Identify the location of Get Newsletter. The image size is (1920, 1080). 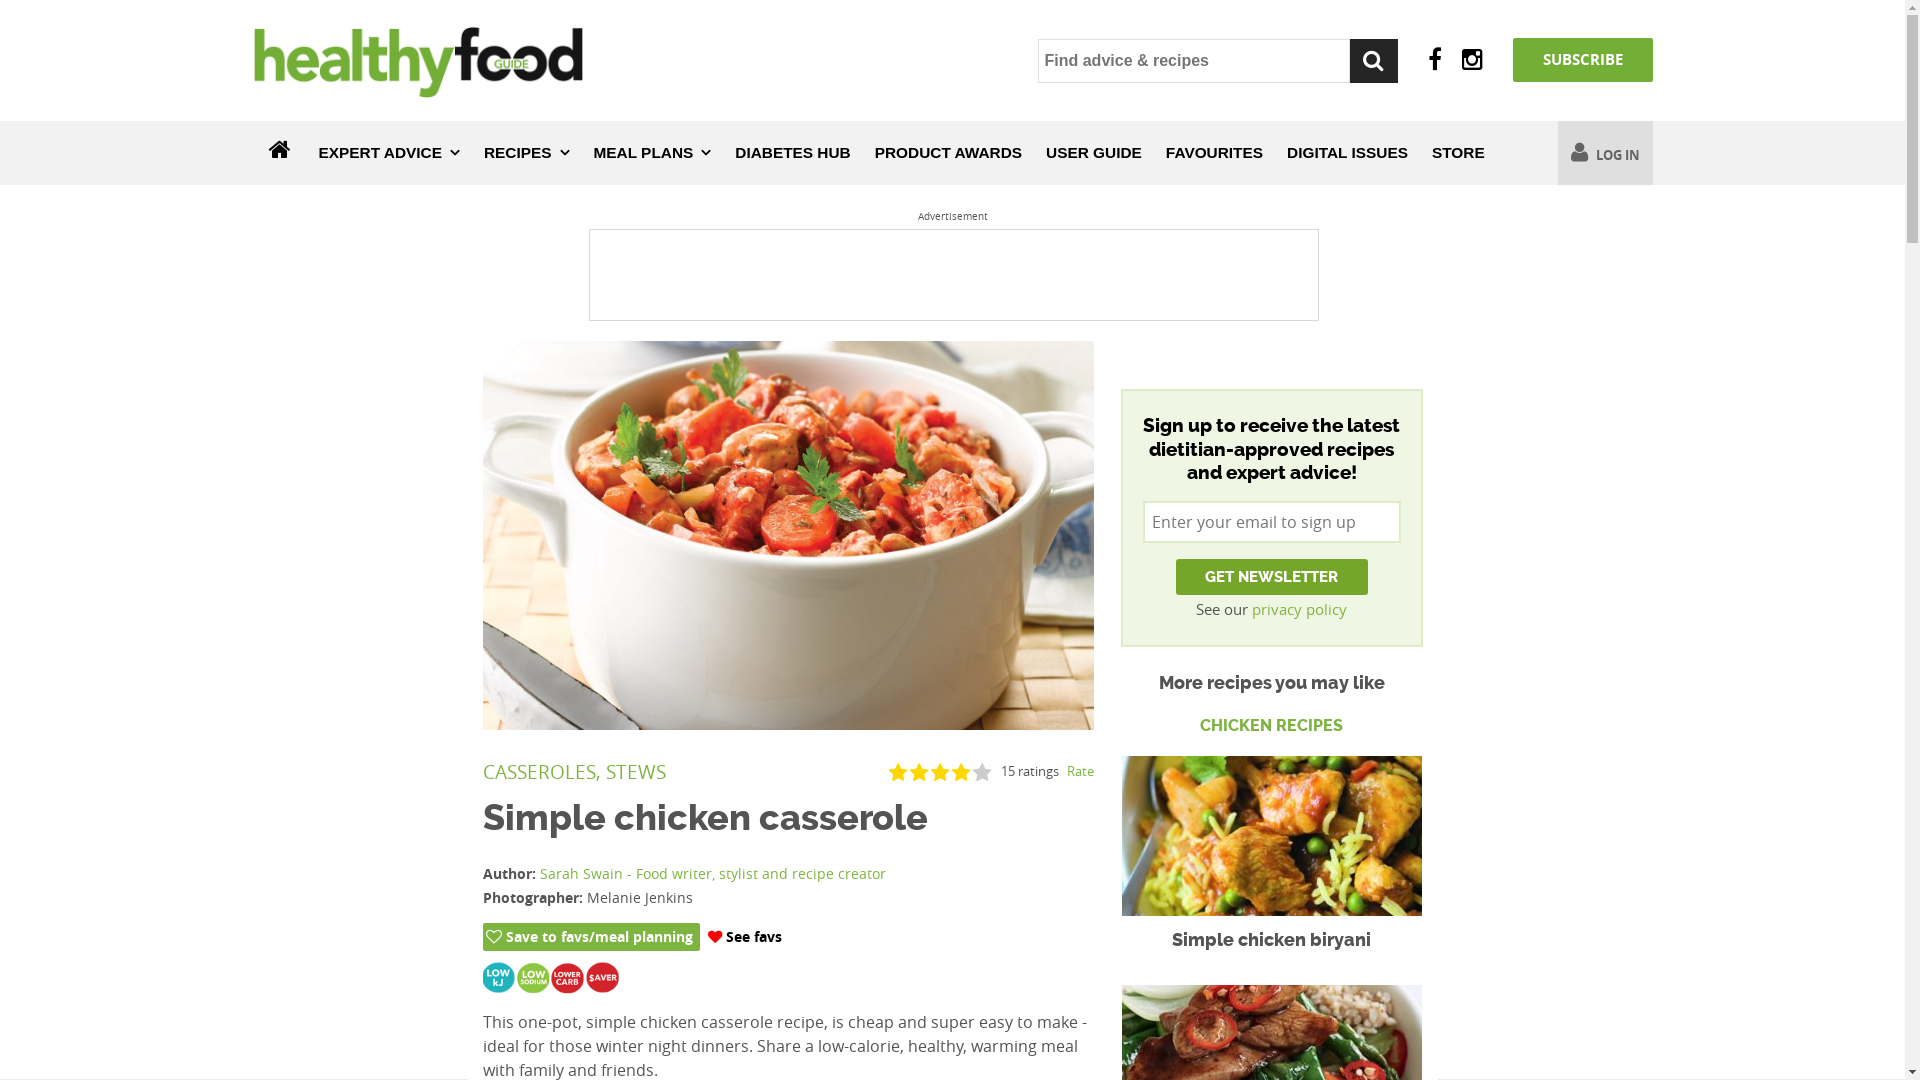
(1272, 577).